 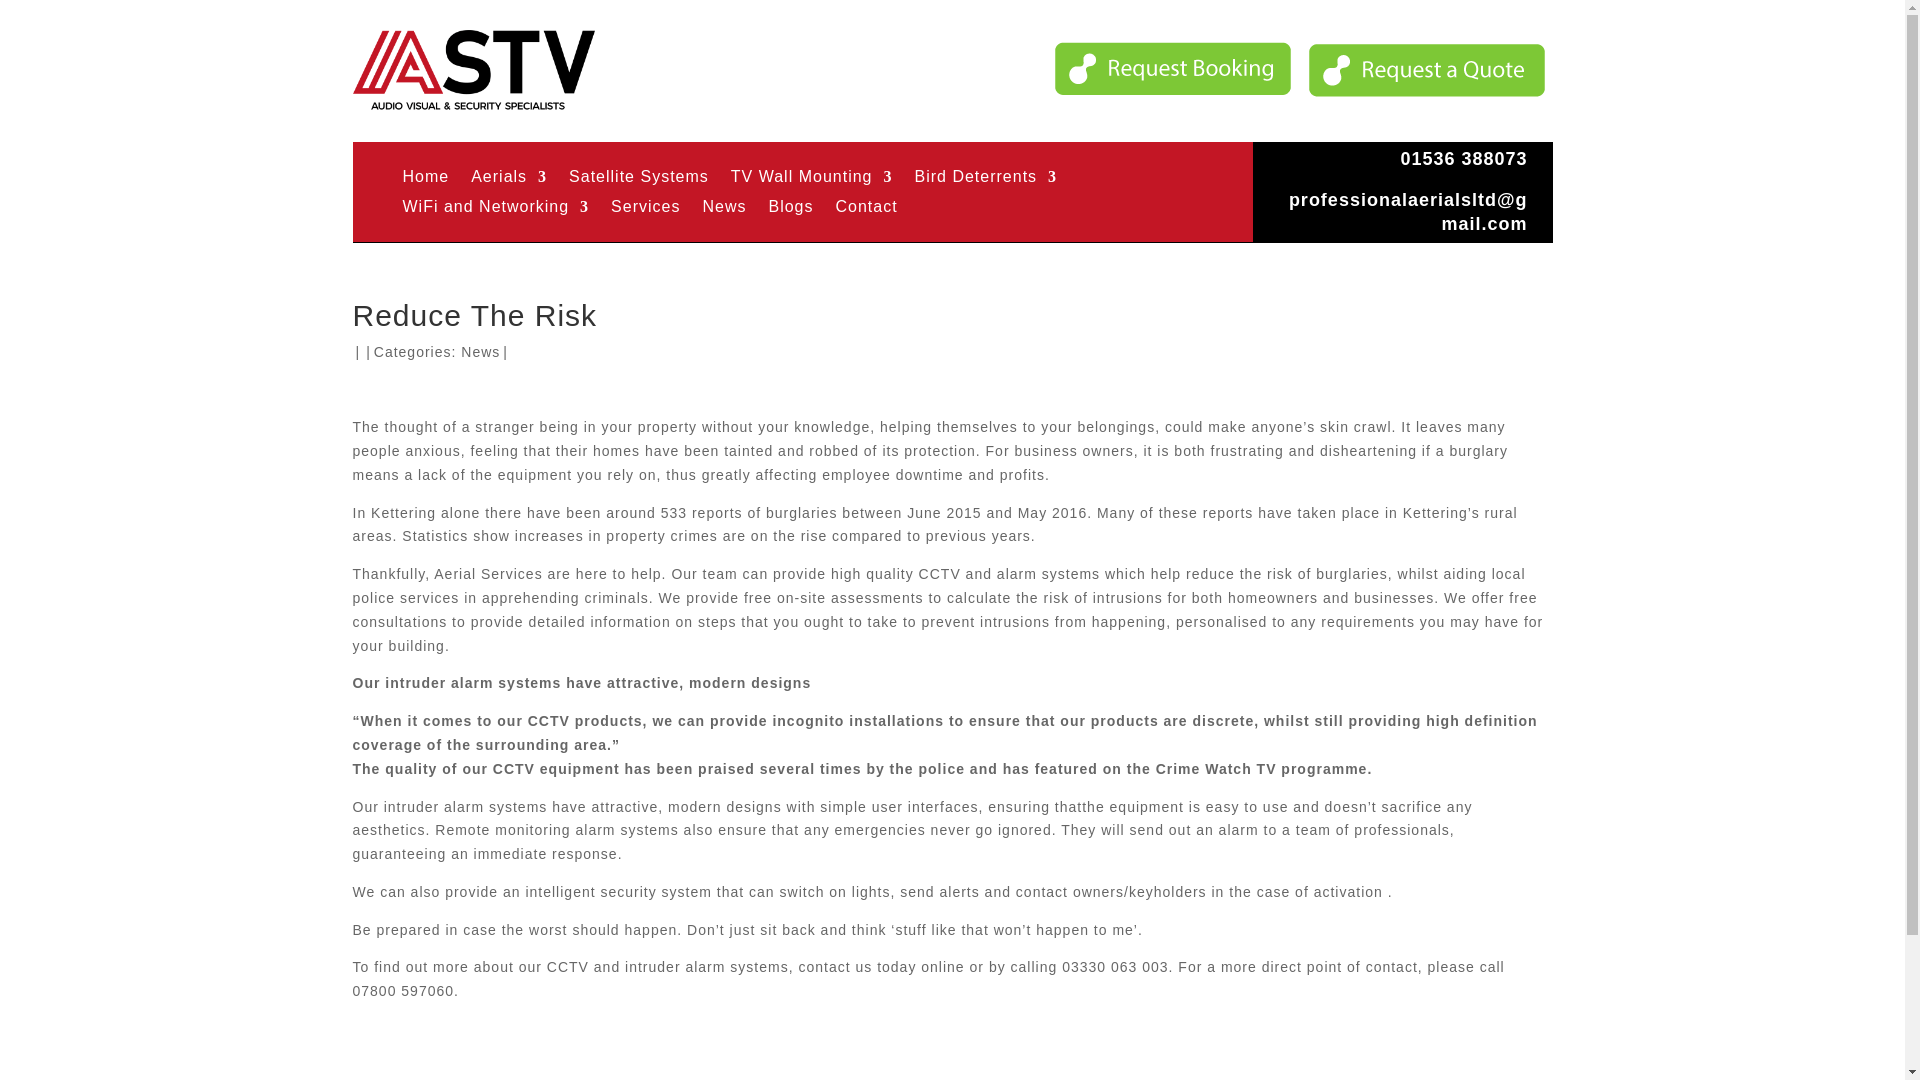 What do you see at coordinates (480, 352) in the screenshot?
I see `News` at bounding box center [480, 352].